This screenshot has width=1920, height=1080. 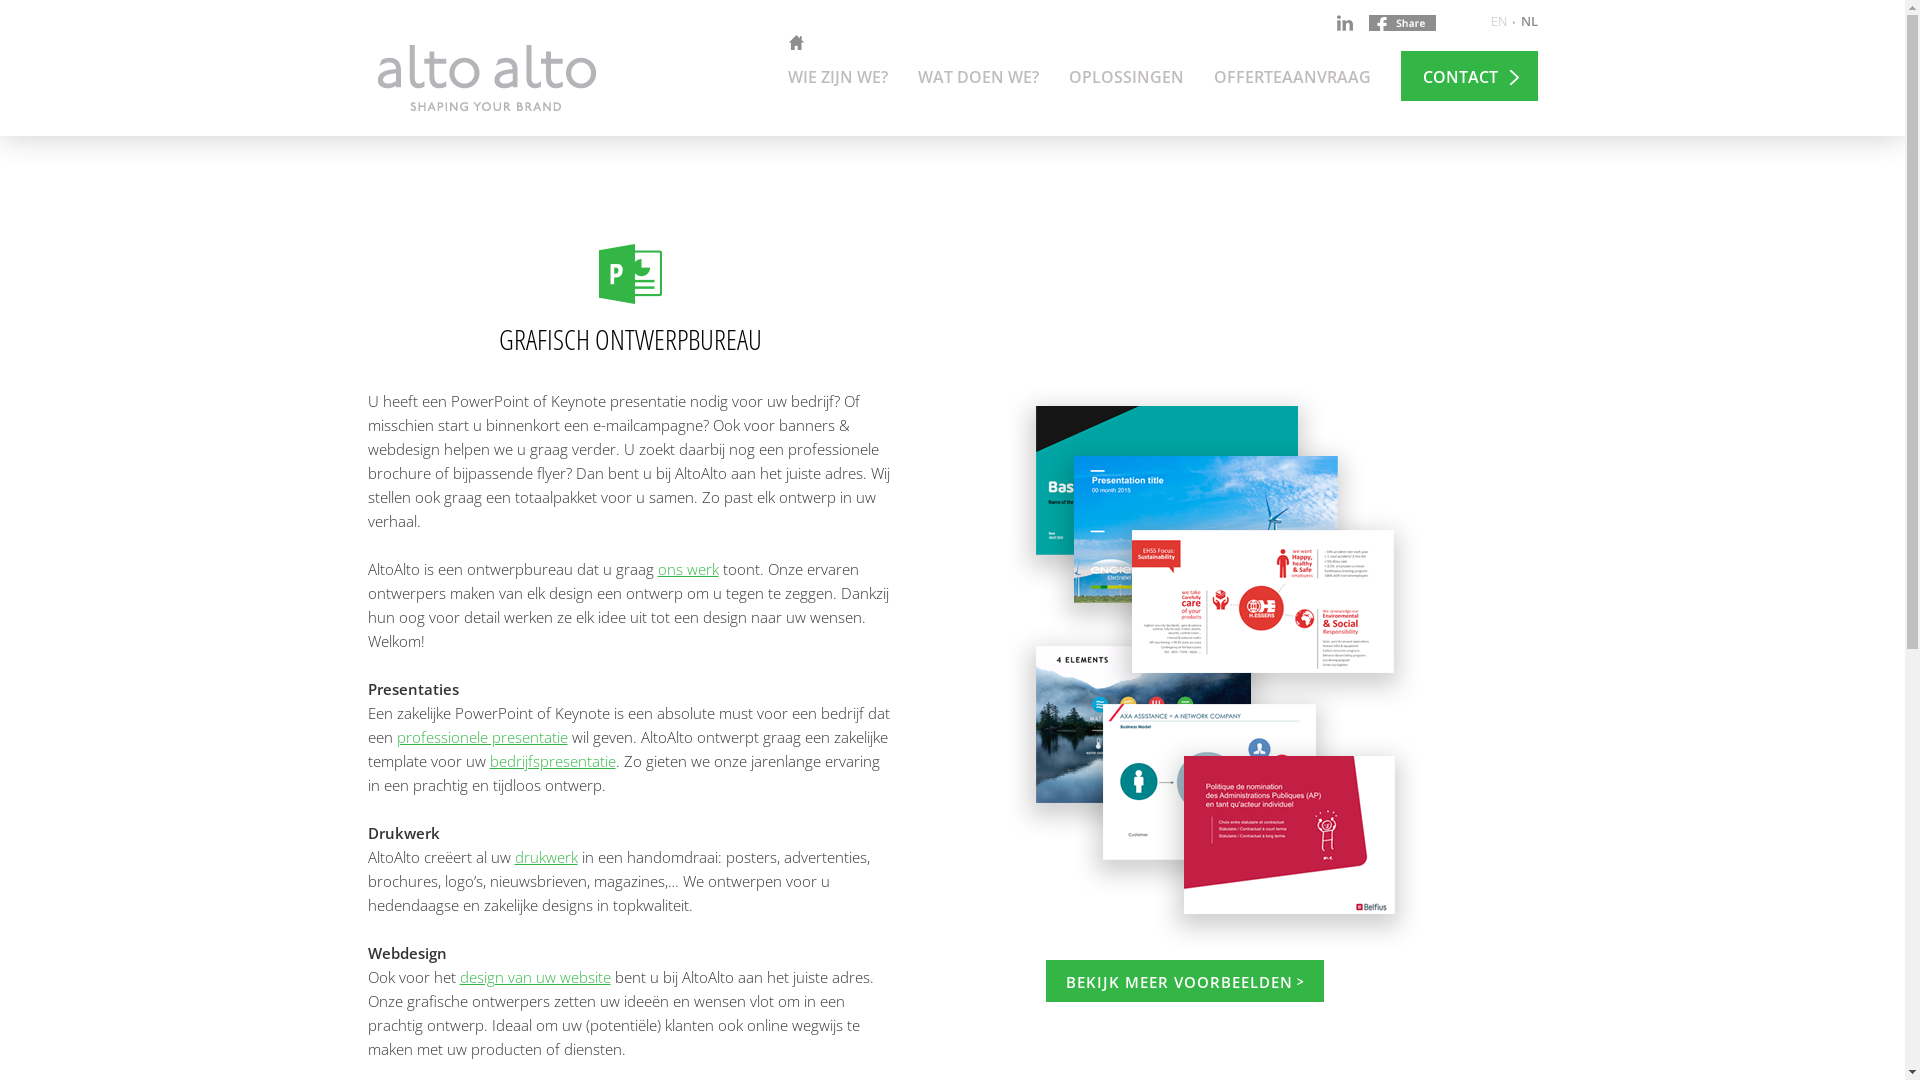 I want to click on HOME, so click(x=796, y=43).